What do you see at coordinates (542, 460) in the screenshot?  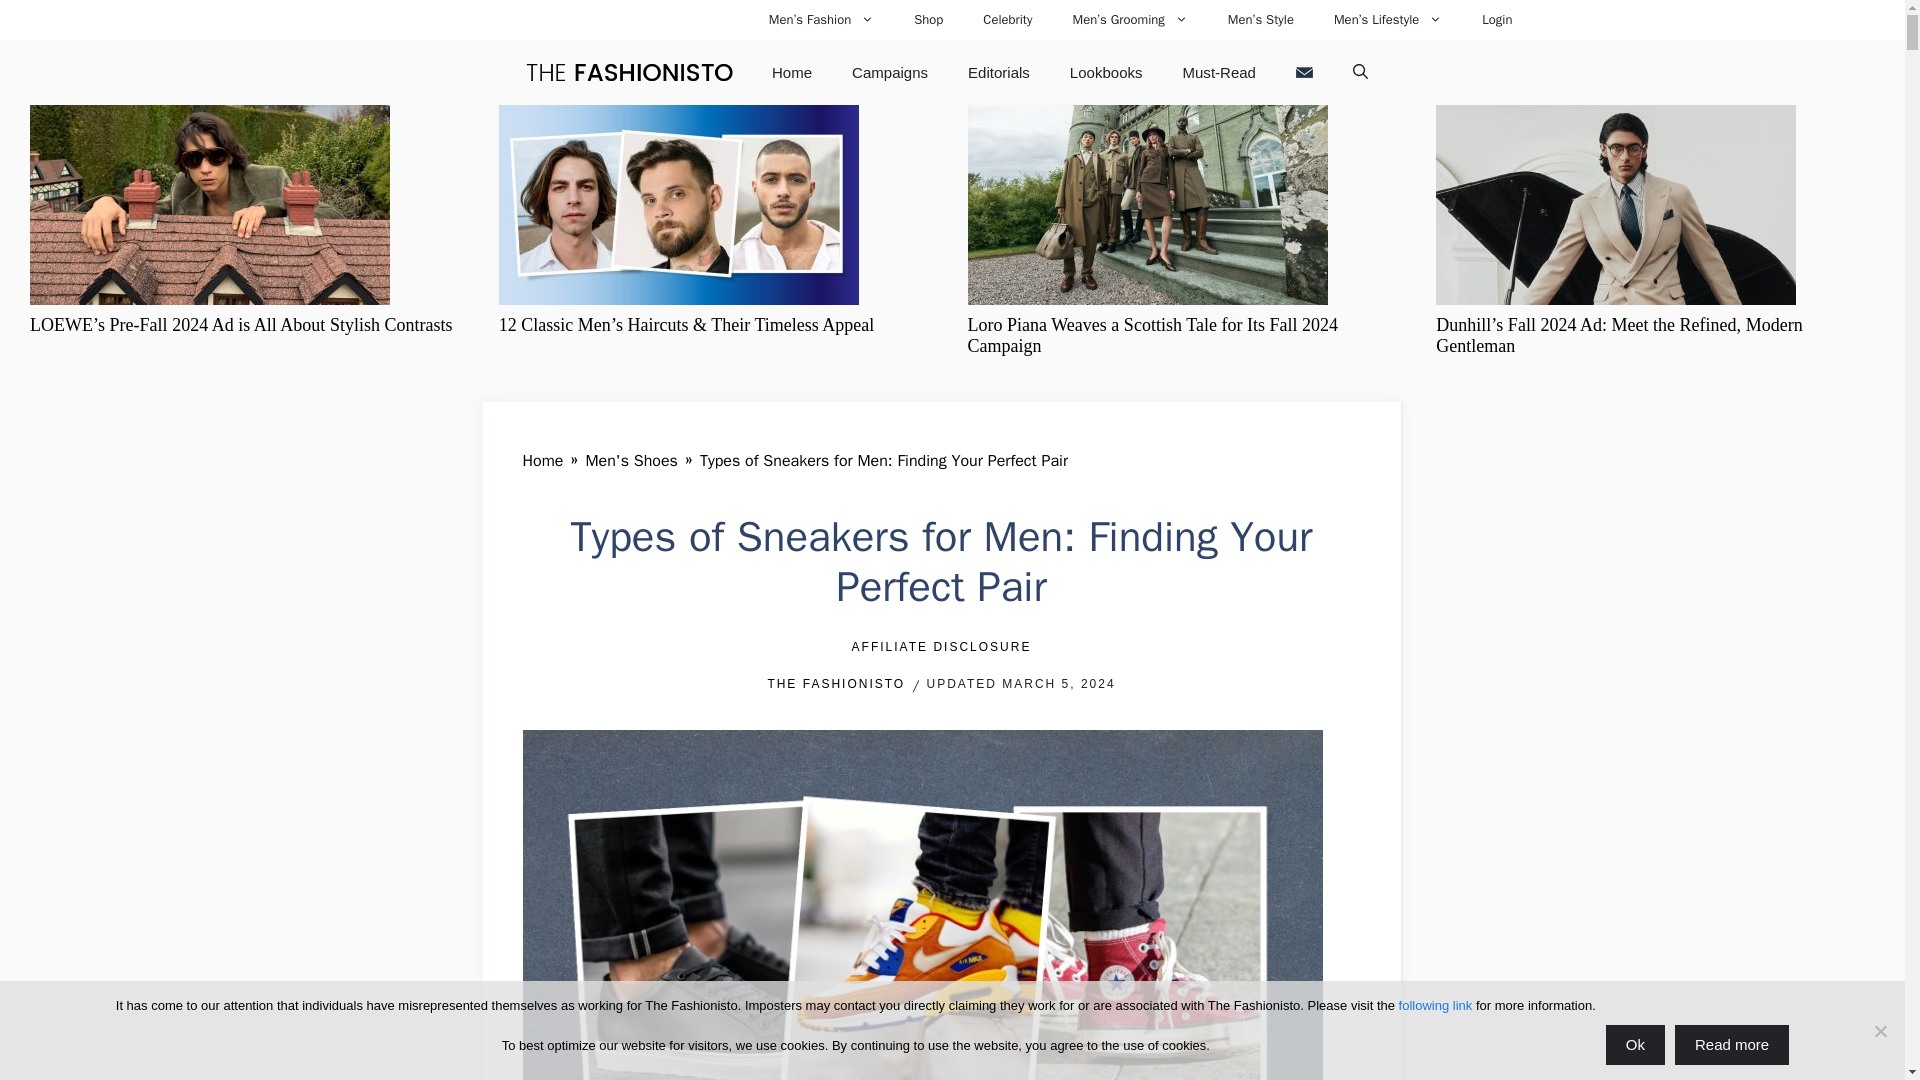 I see `Home` at bounding box center [542, 460].